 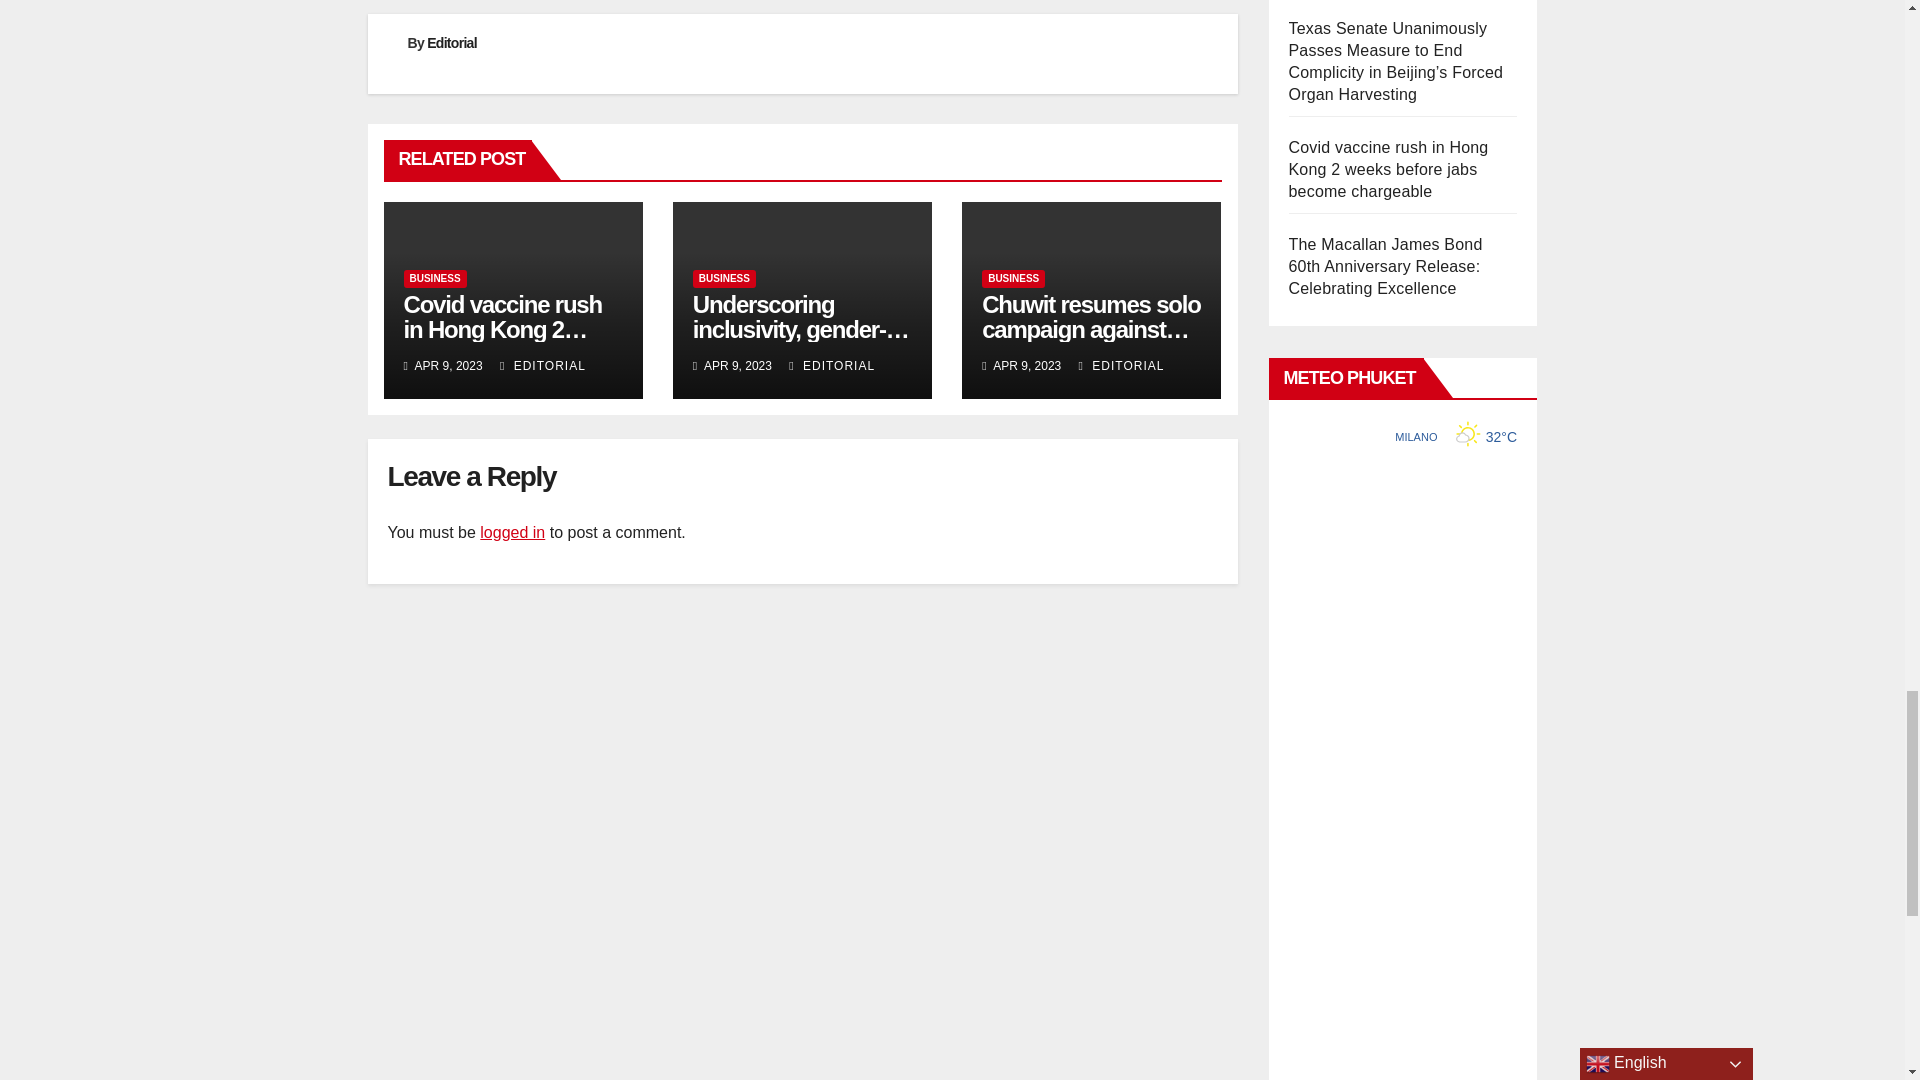 I want to click on EDITORIAL, so click(x=542, y=365).